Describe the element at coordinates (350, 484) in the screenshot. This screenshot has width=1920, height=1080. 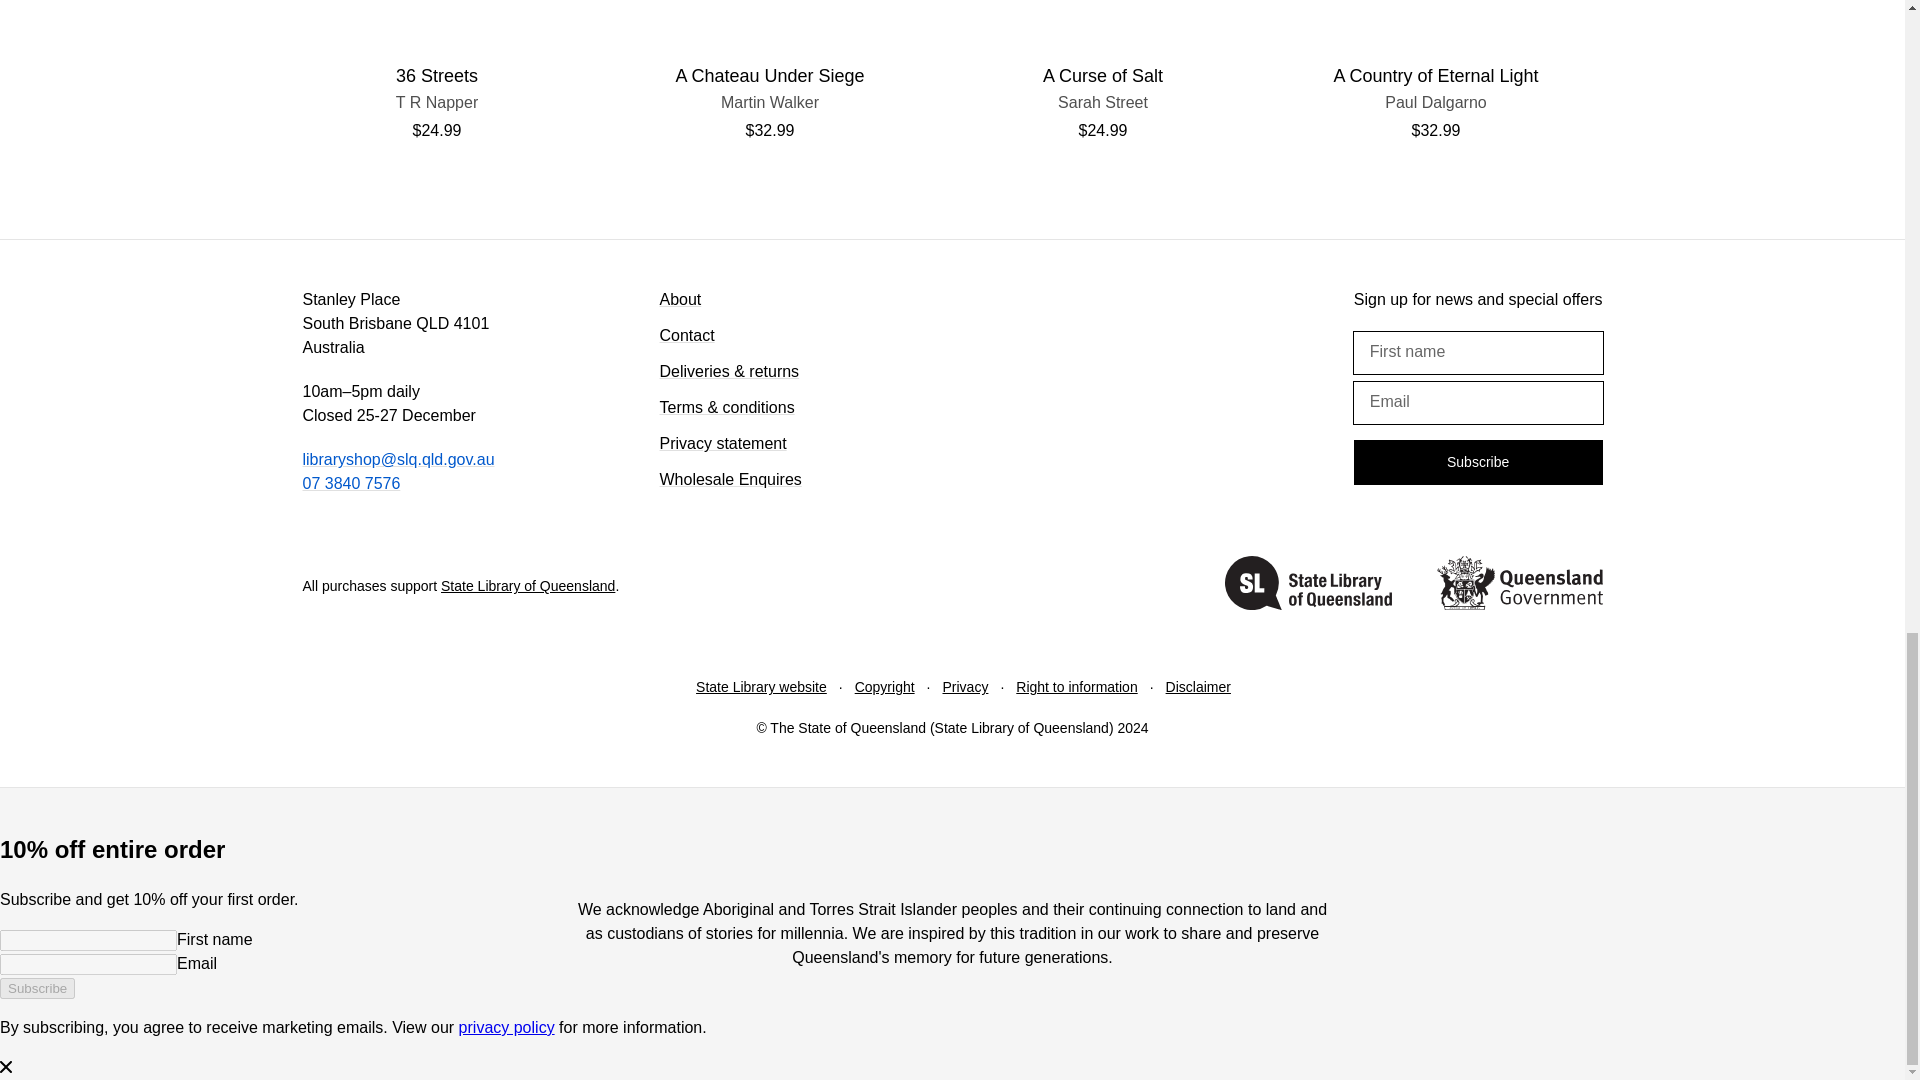
I see `tel:07 3840 7576` at that location.